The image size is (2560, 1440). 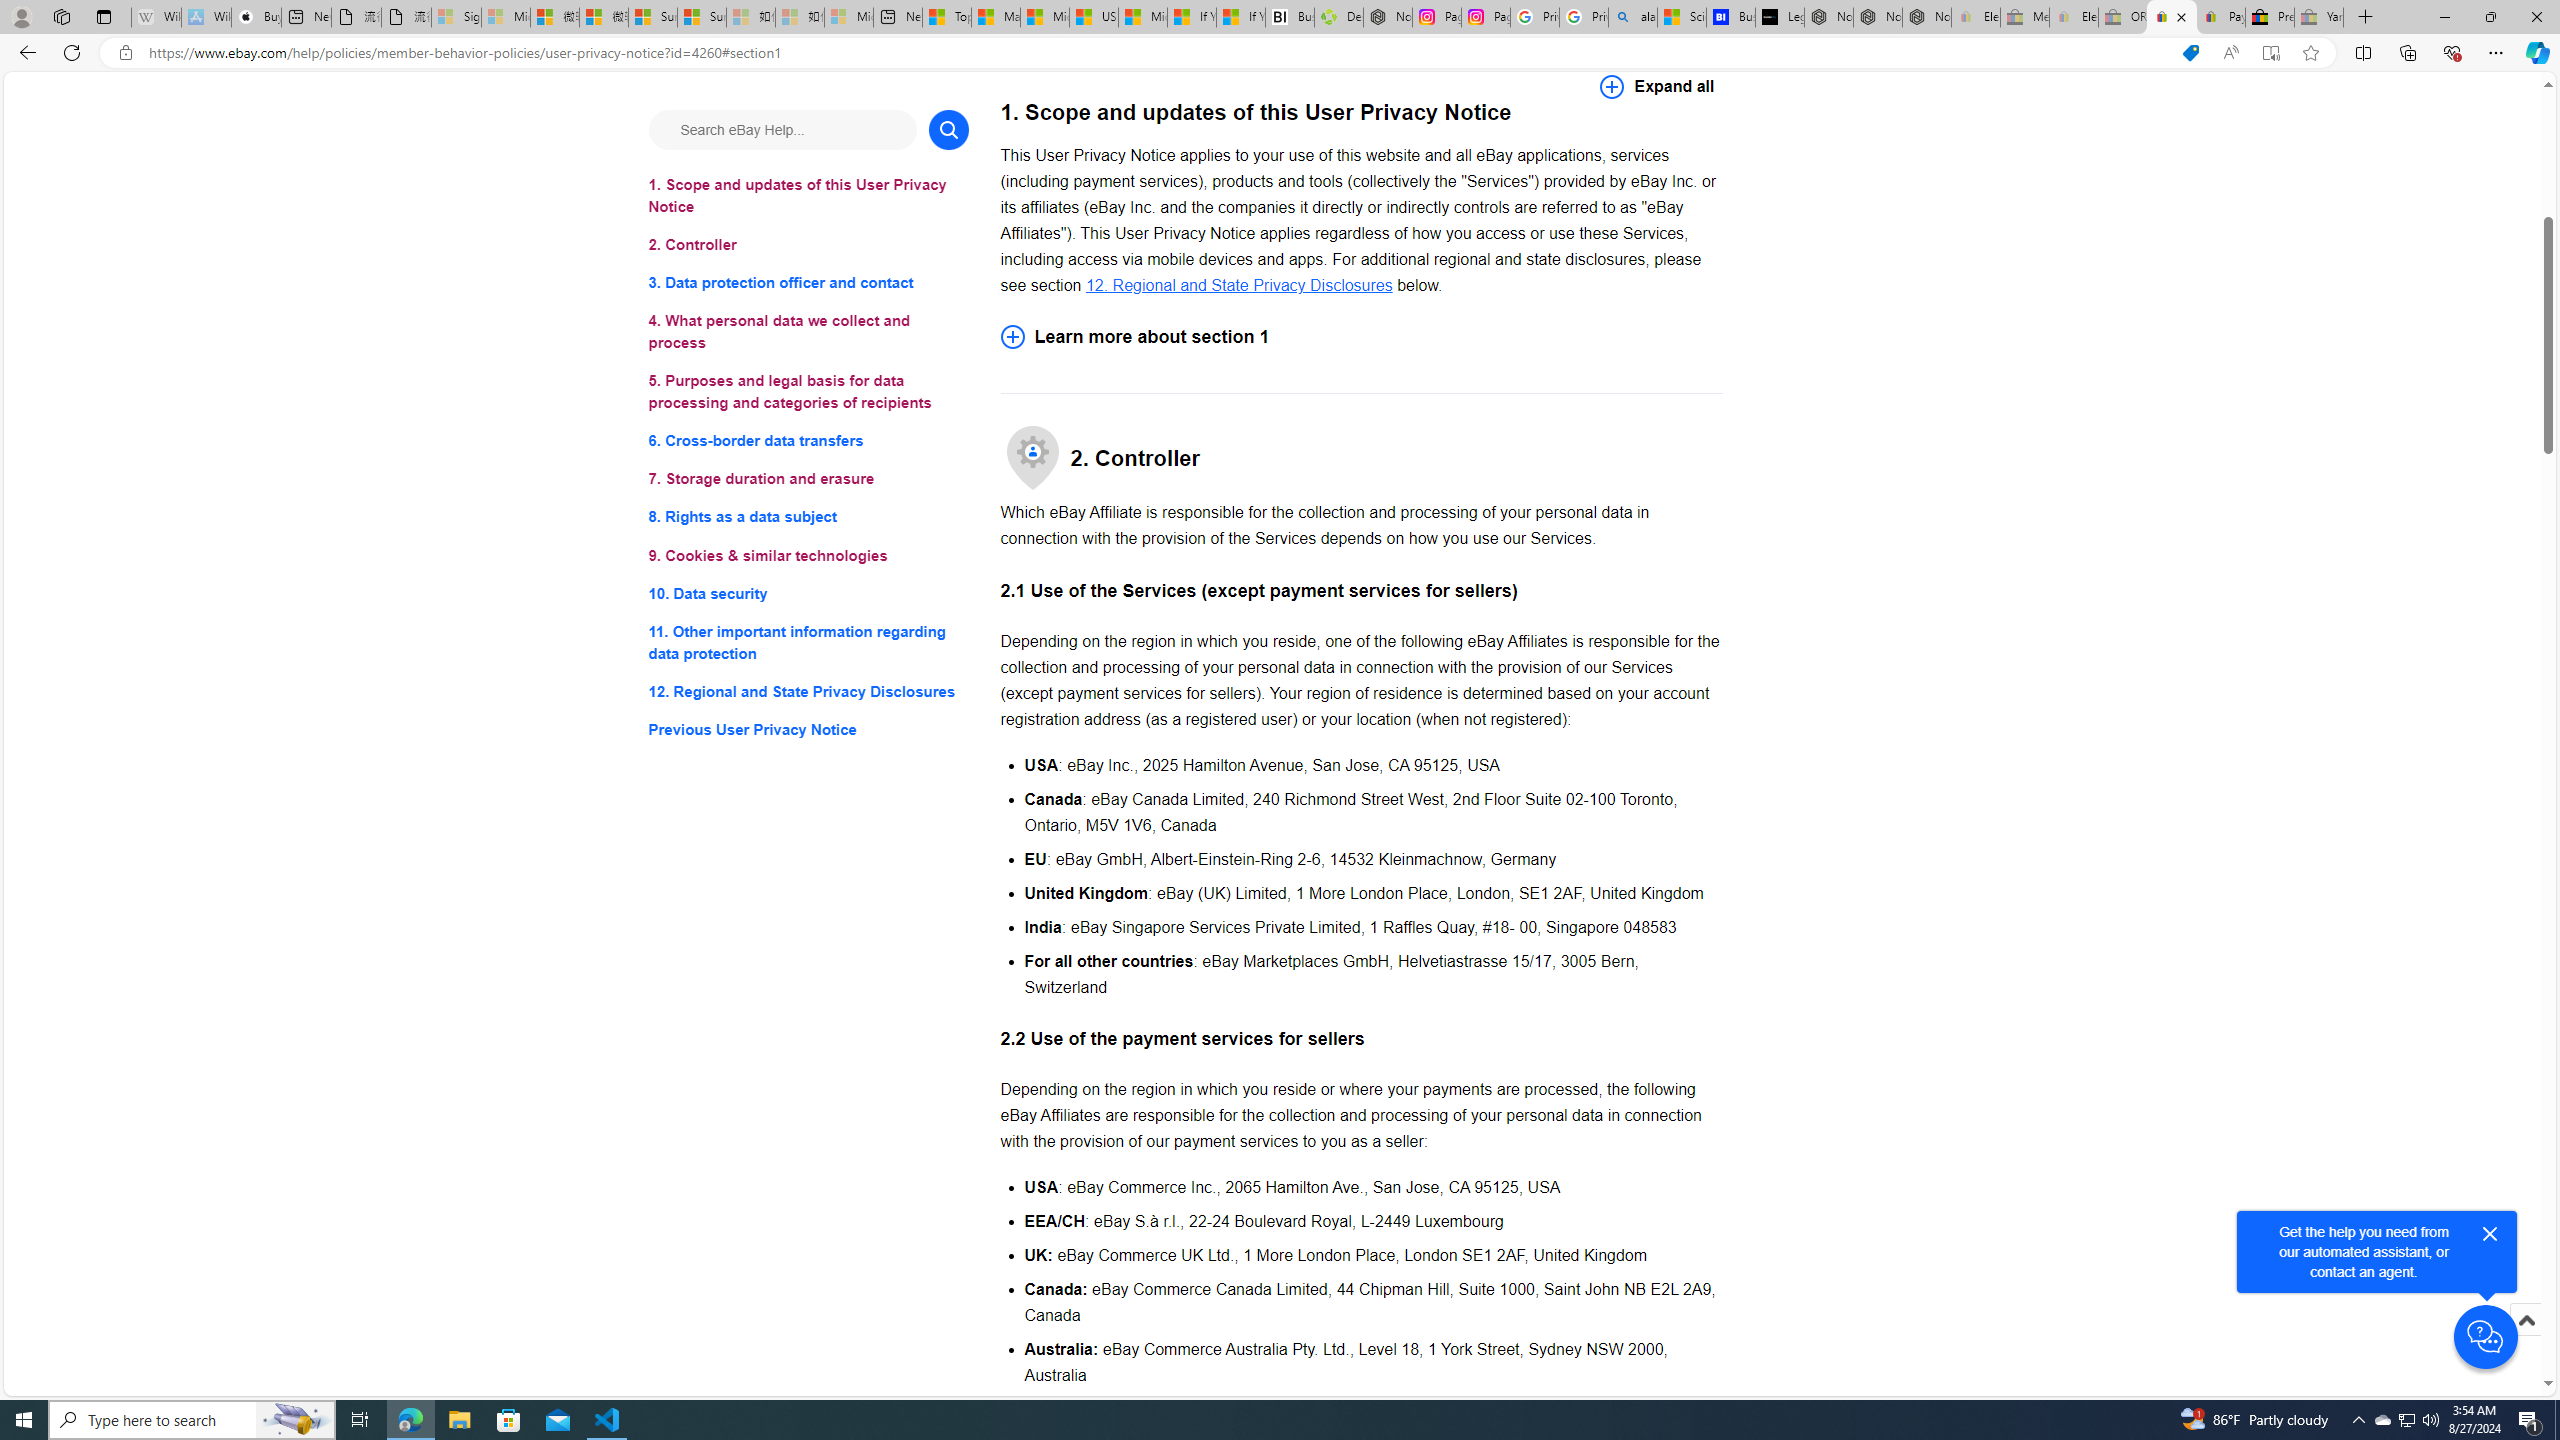 I want to click on 10. Data security, so click(x=808, y=592).